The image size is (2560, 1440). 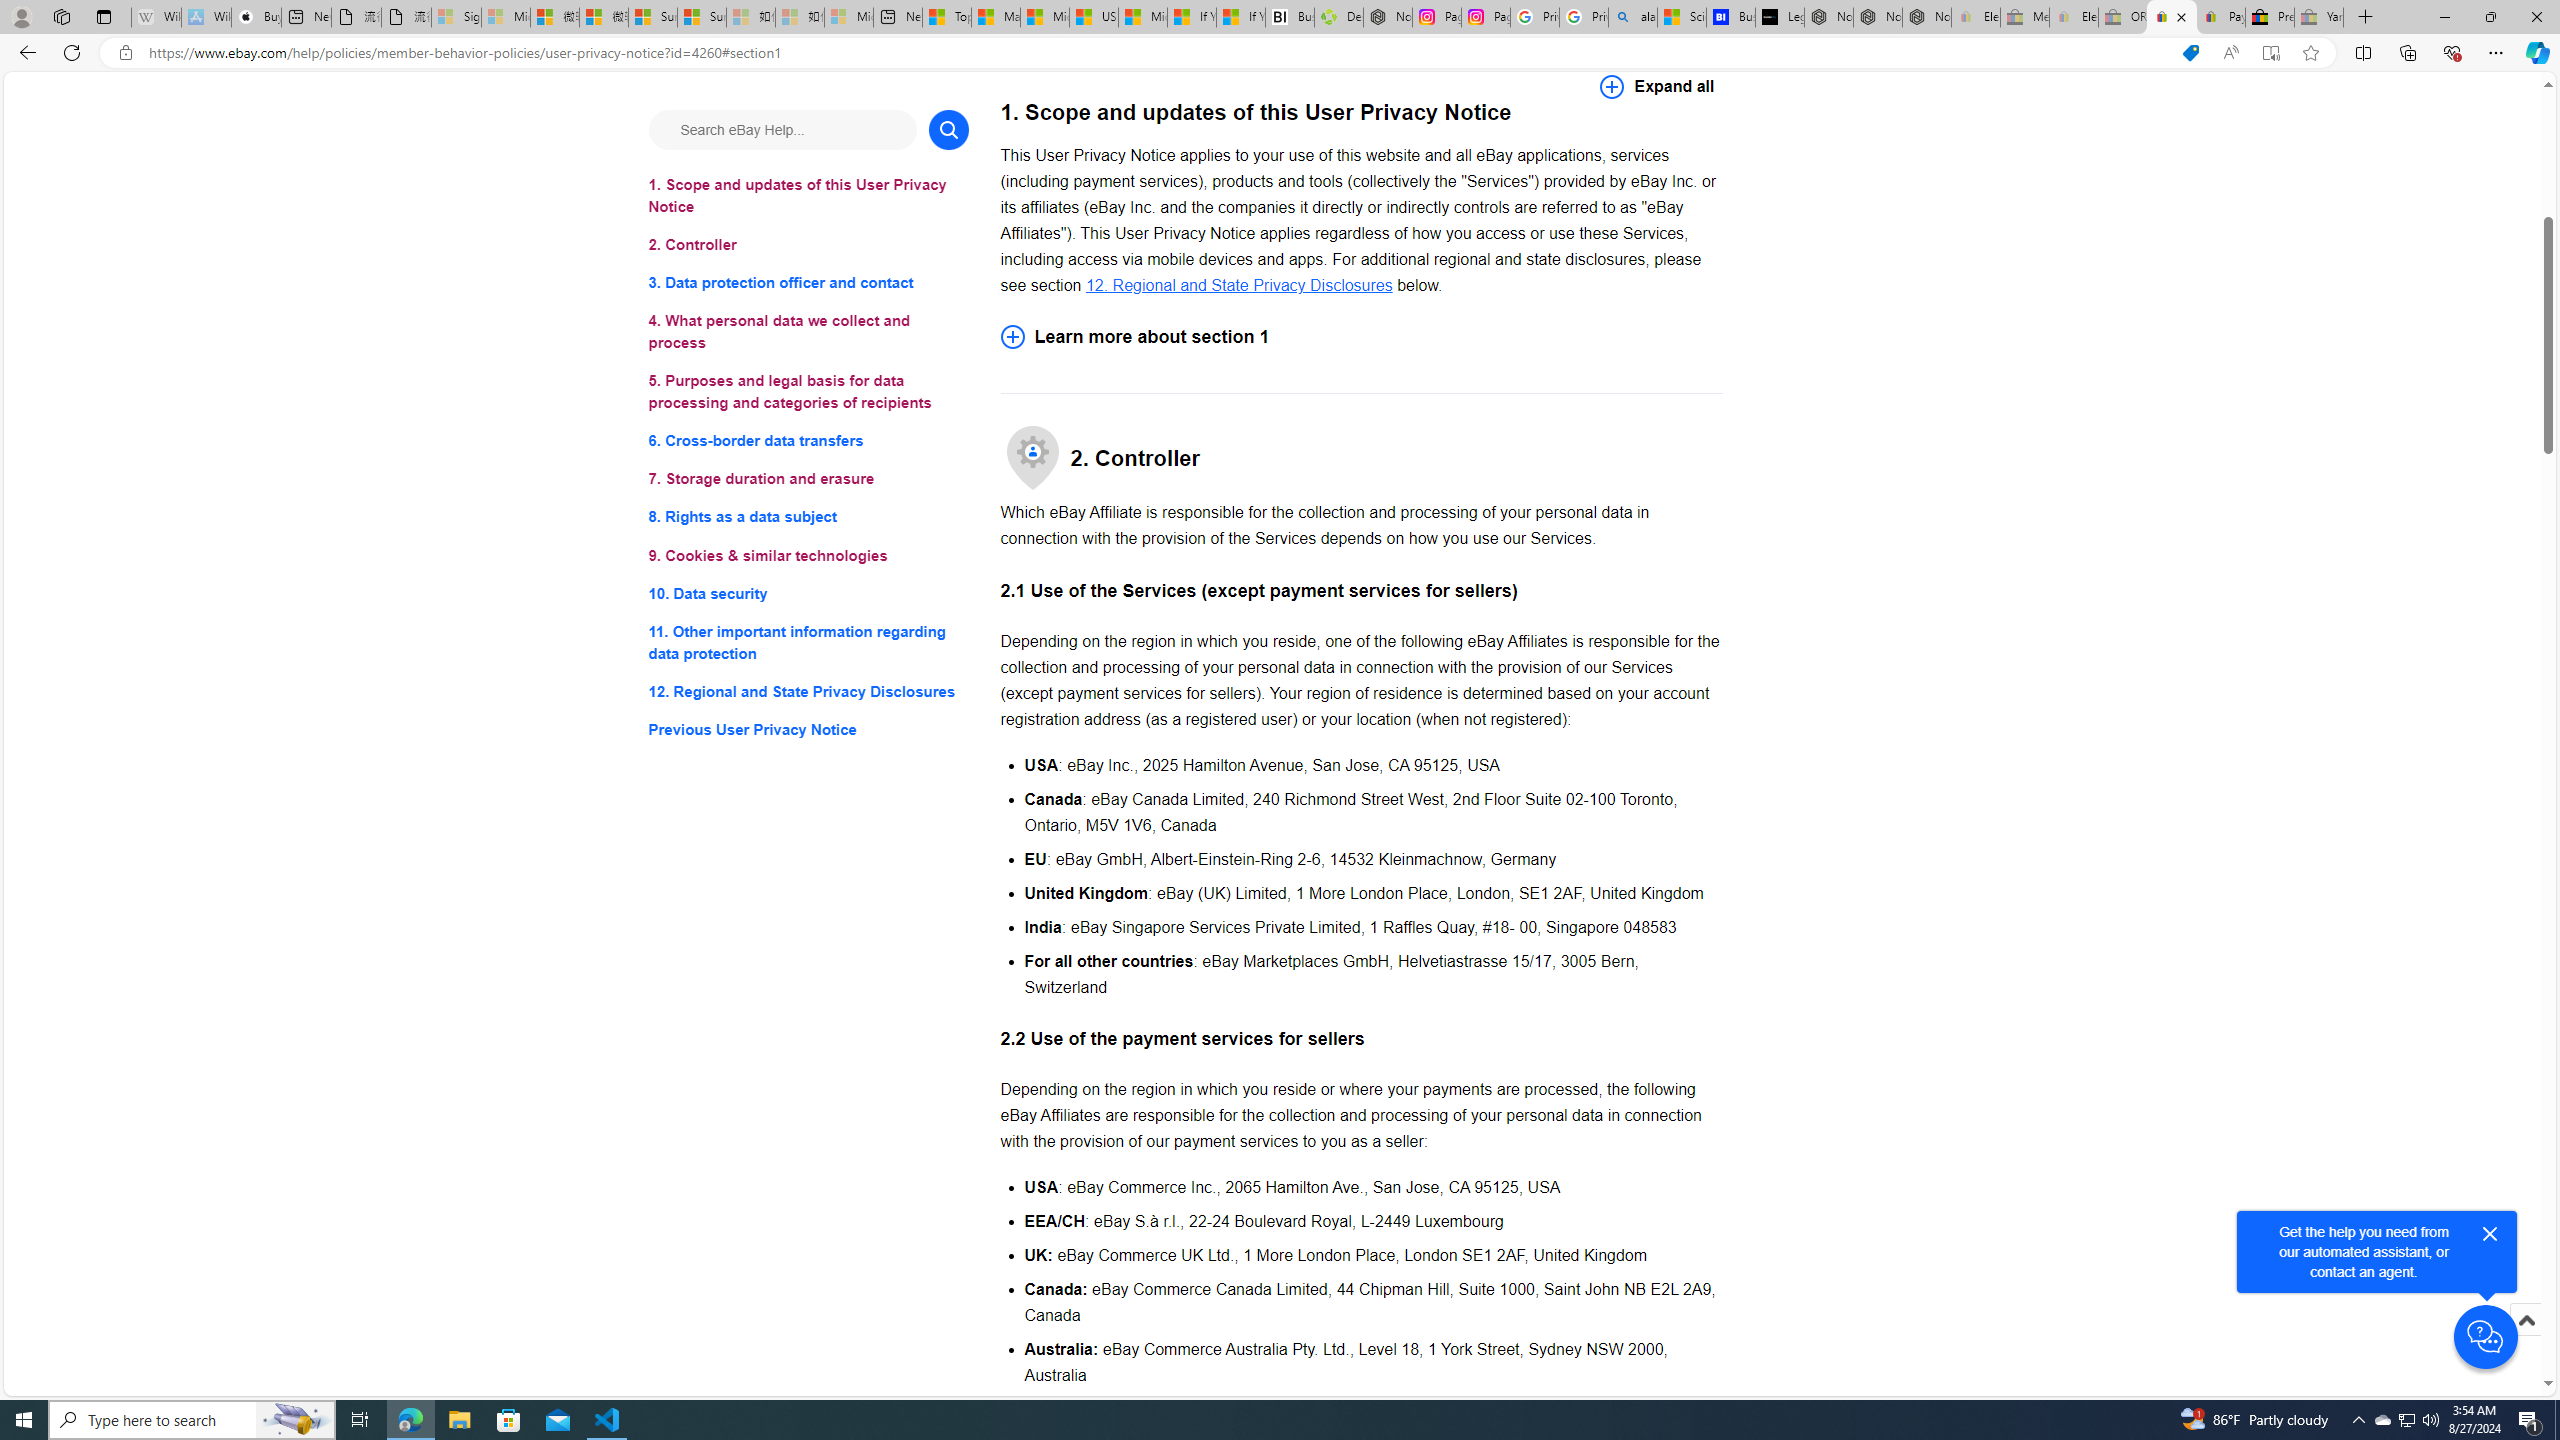 I want to click on 10. Data security, so click(x=808, y=592).